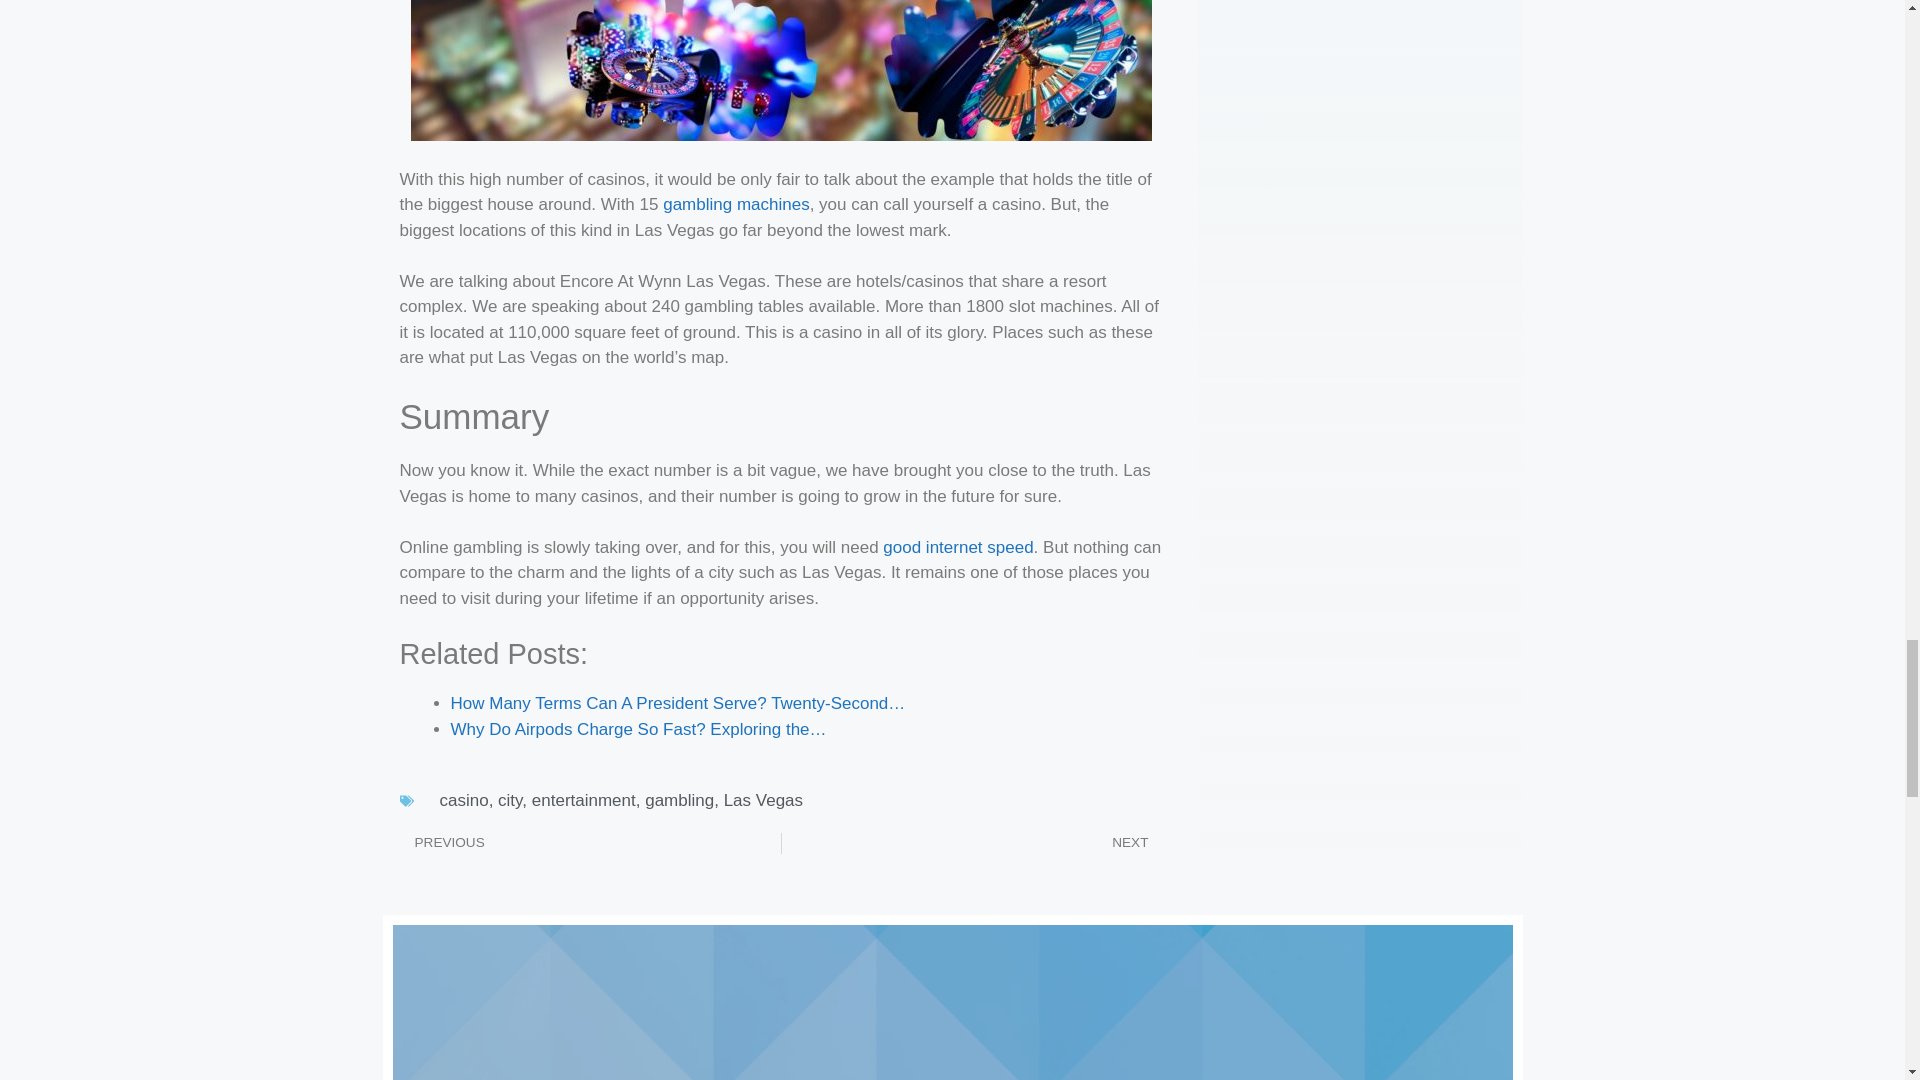 This screenshot has height=1080, width=1920. What do you see at coordinates (583, 800) in the screenshot?
I see `entertainment` at bounding box center [583, 800].